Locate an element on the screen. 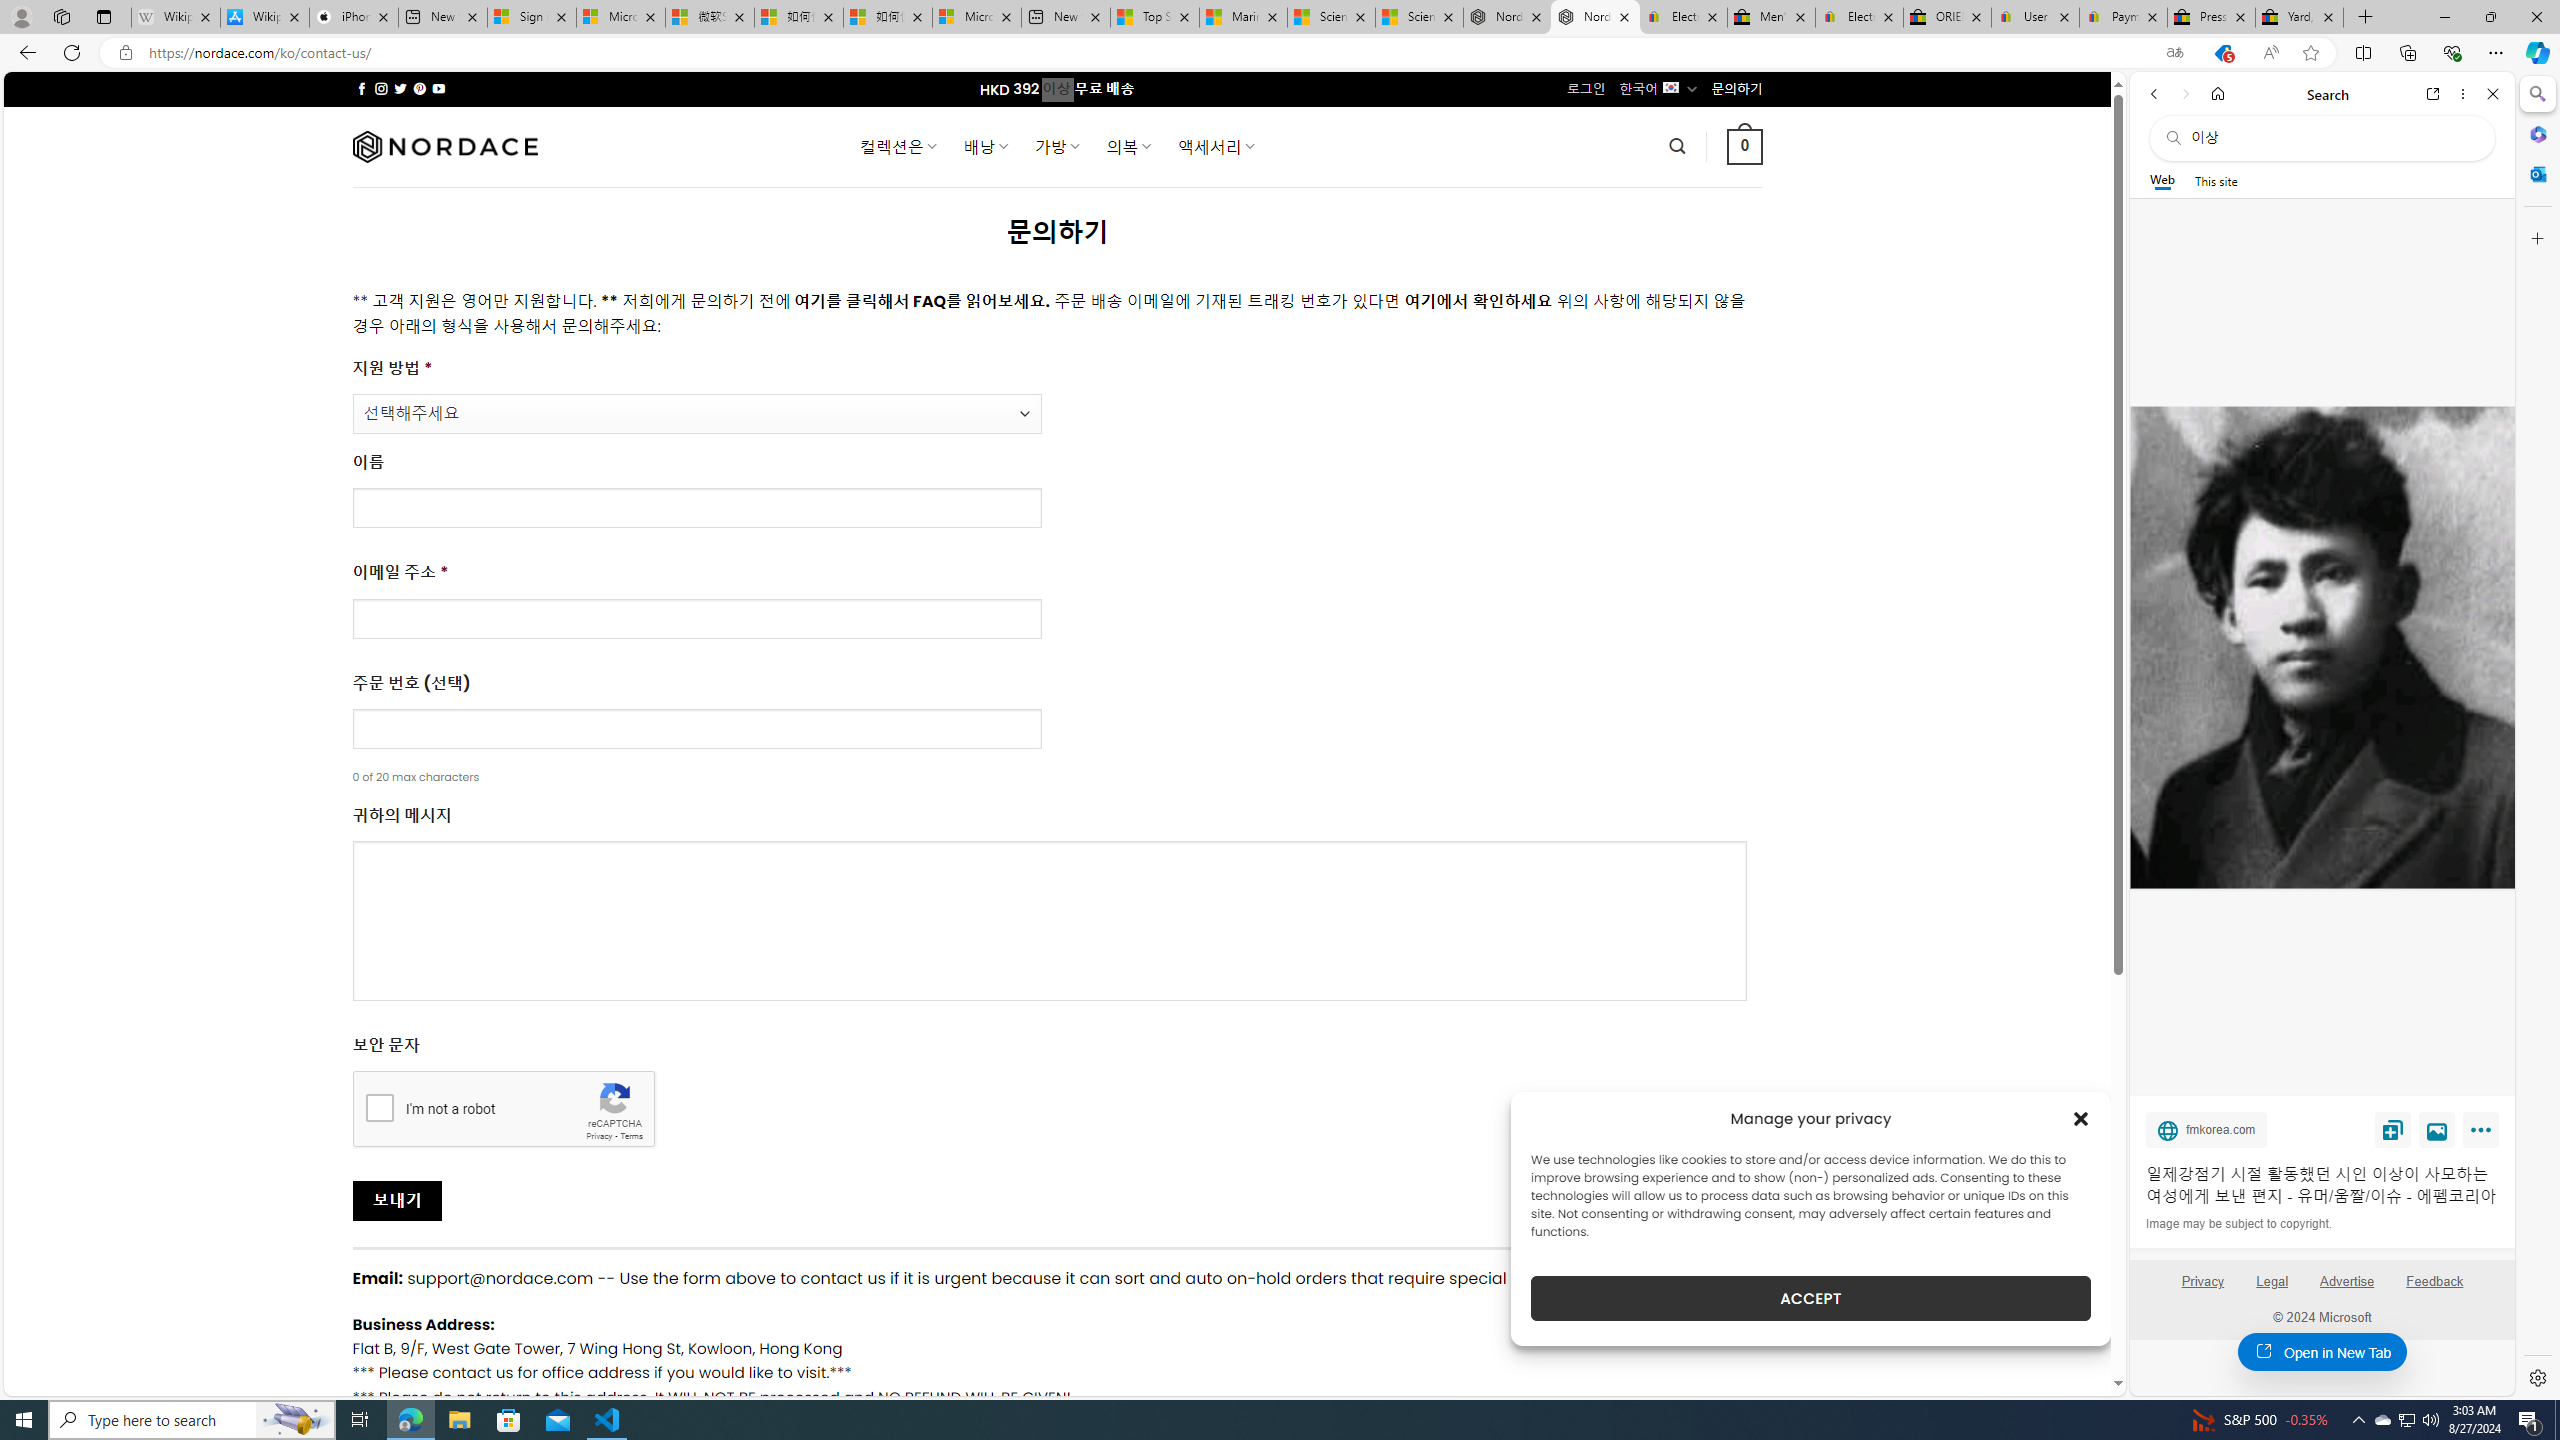  Follow on Twitter is located at coordinates (400, 88).